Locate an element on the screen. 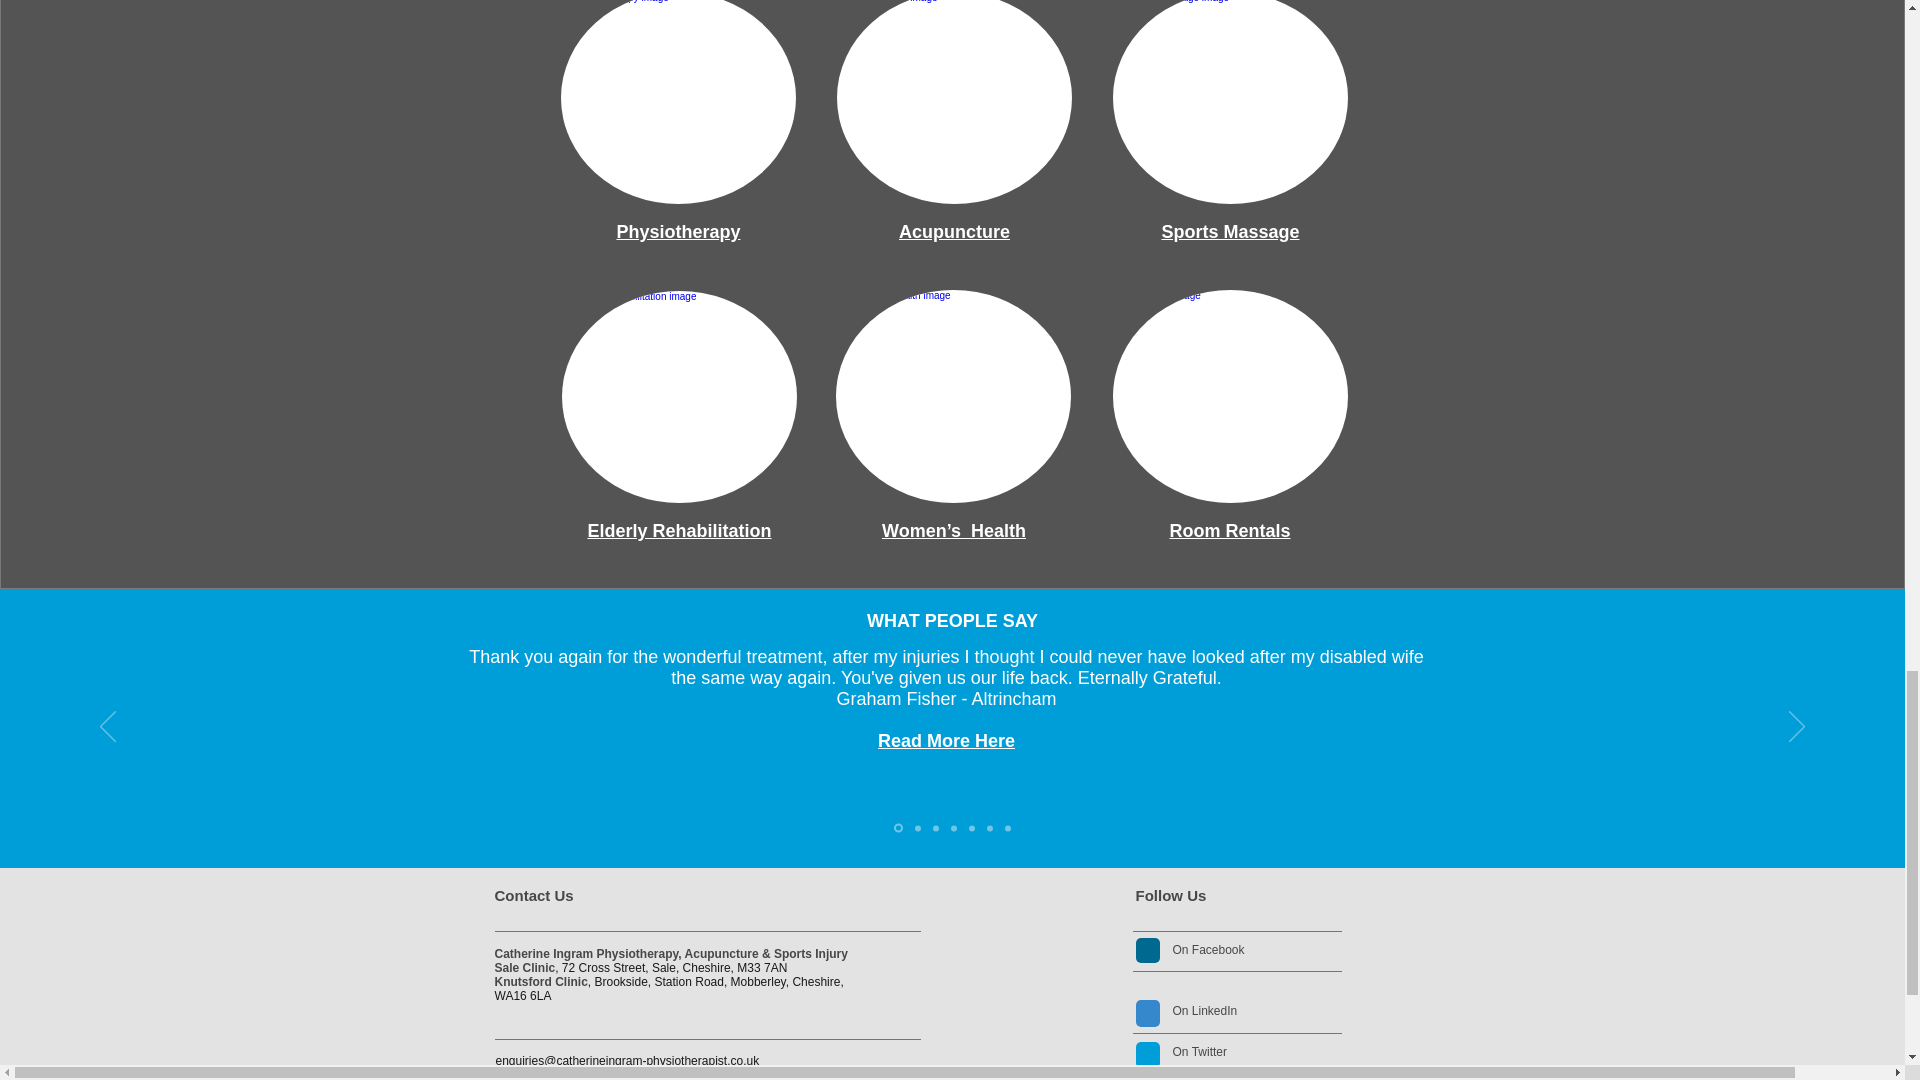  Acupuncture is located at coordinates (954, 232).